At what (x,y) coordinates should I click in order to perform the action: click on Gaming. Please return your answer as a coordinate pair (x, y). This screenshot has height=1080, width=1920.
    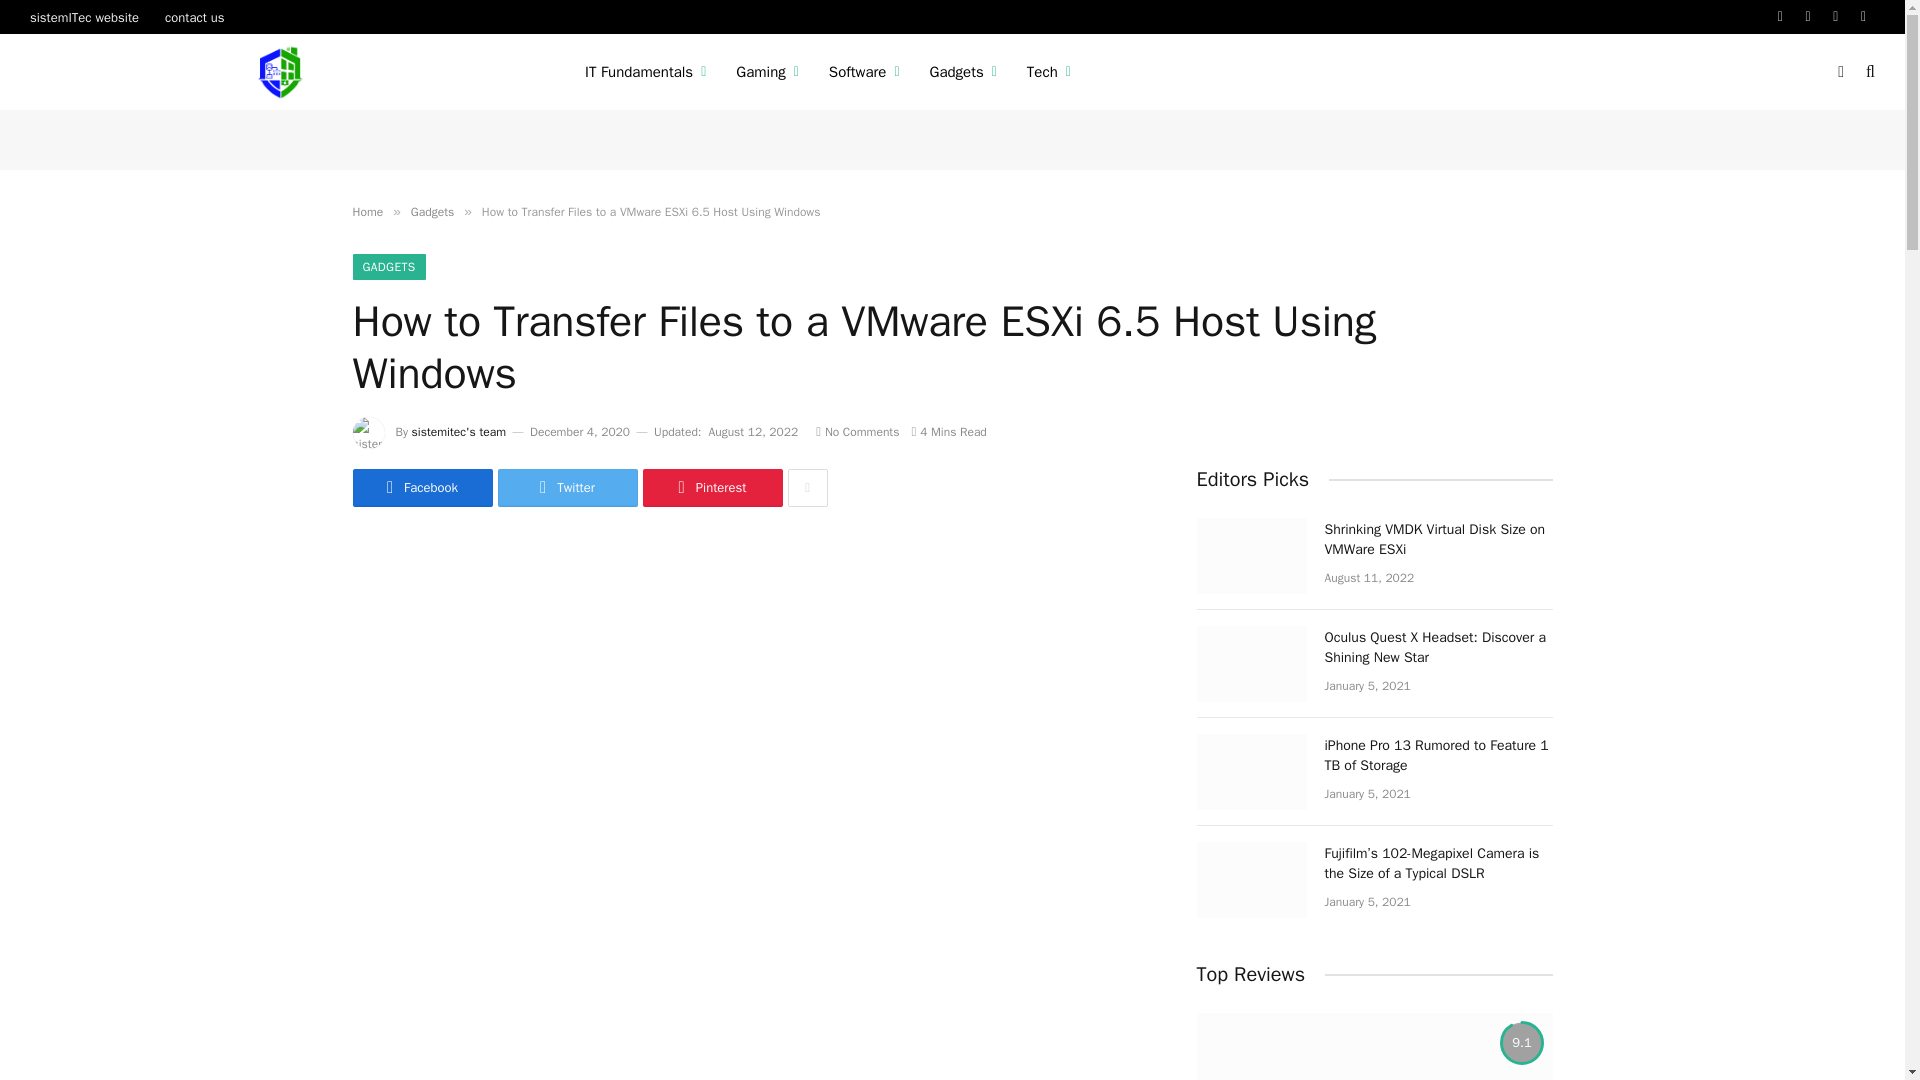
    Looking at the image, I should click on (768, 72).